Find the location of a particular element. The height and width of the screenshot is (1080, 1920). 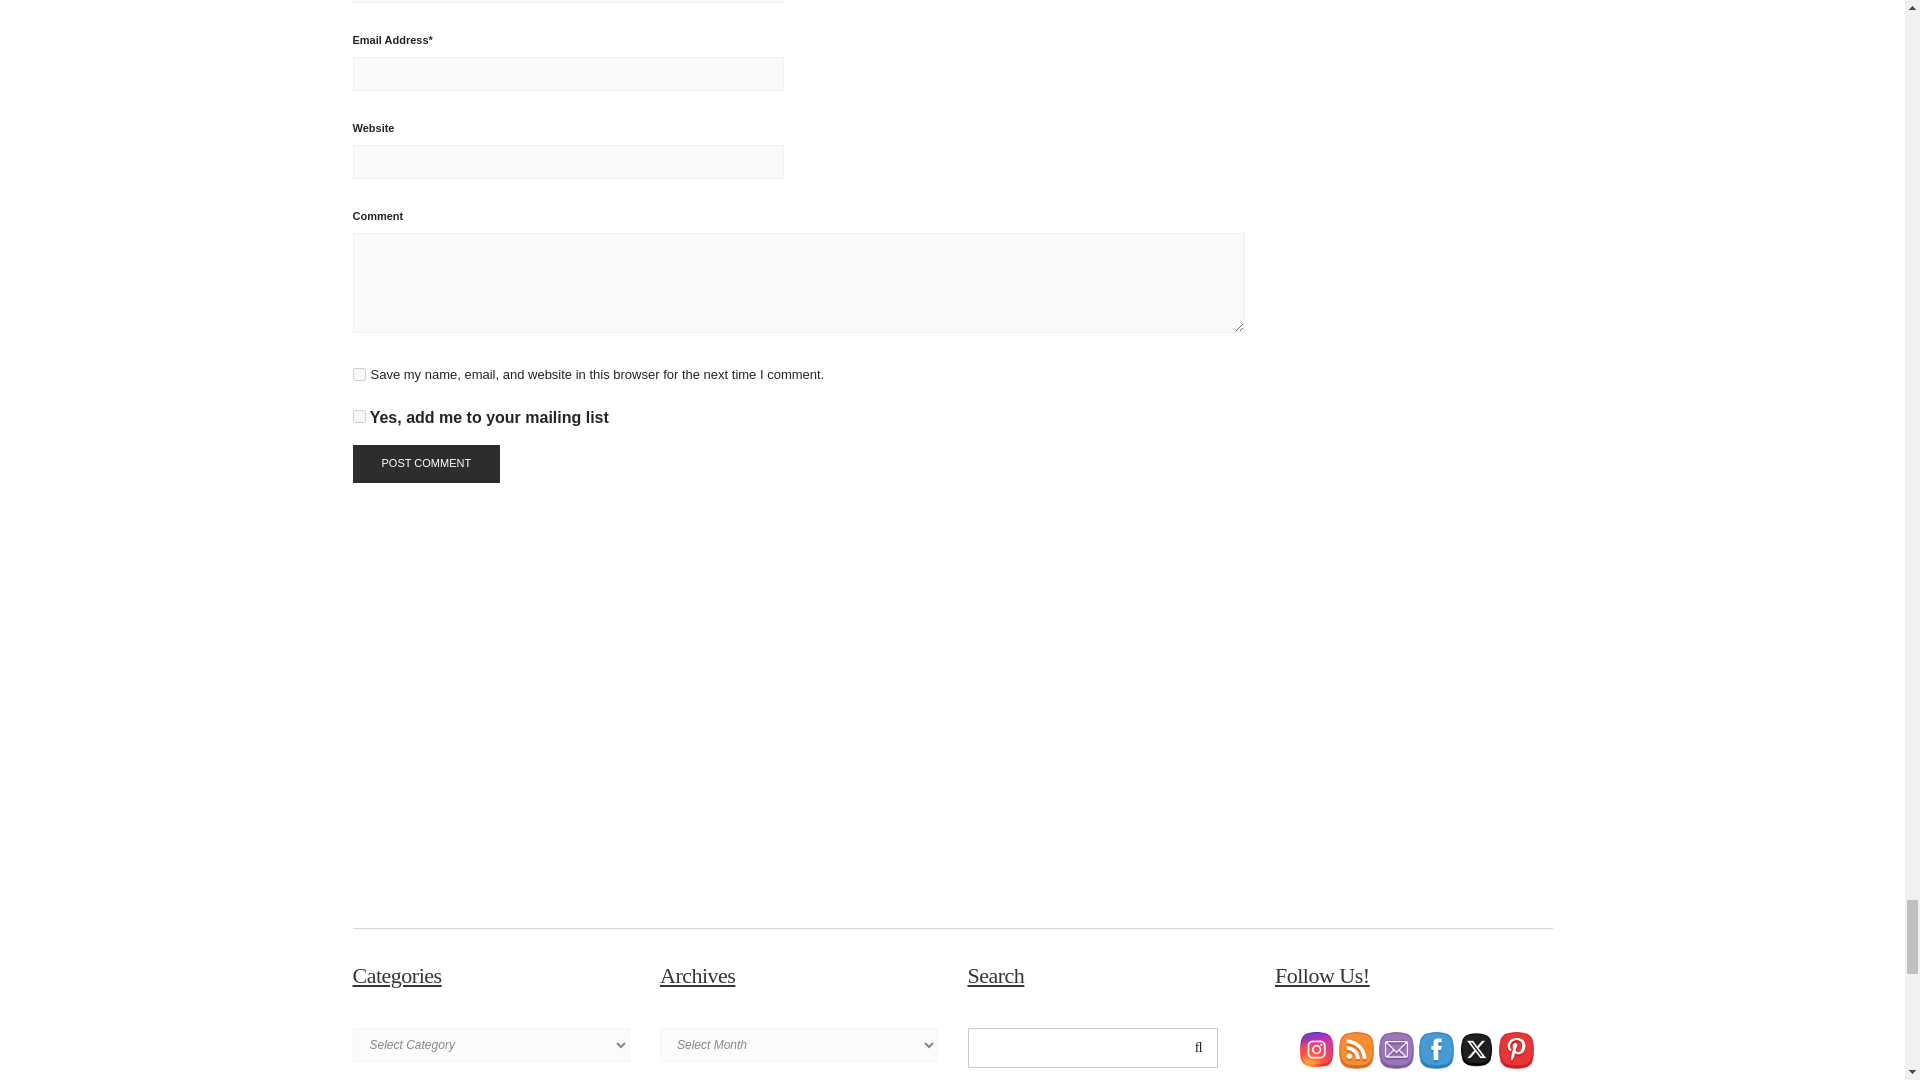

1 is located at coordinates (358, 416).